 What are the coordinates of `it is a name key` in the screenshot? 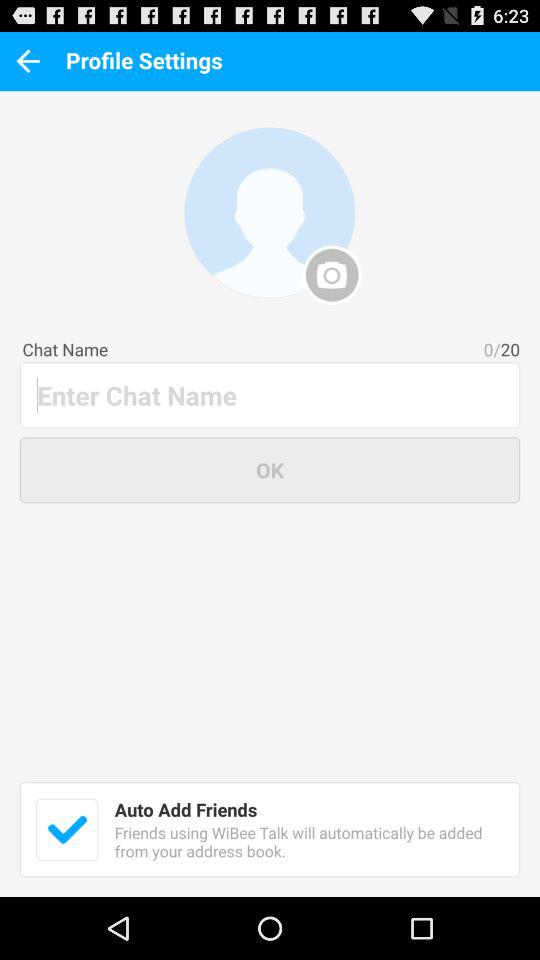 It's located at (271, 394).